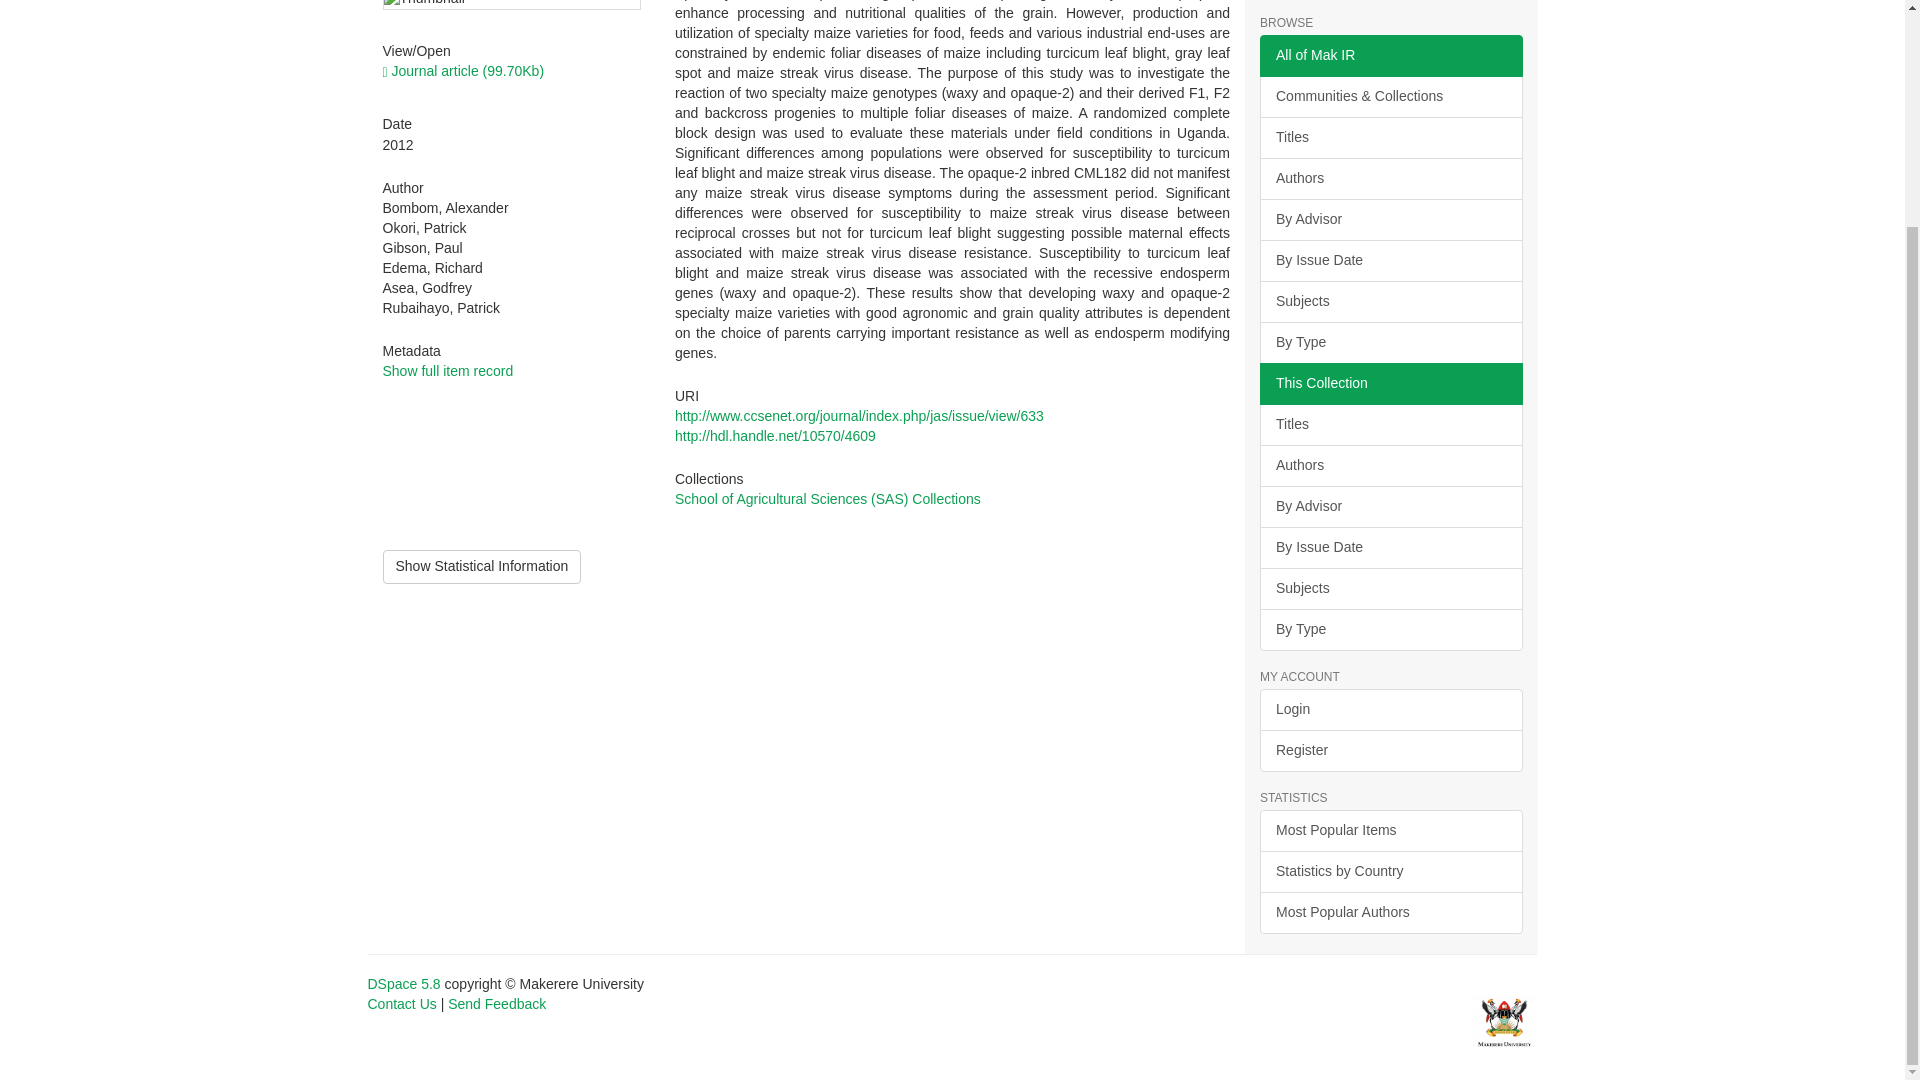  I want to click on Subjects, so click(1390, 301).